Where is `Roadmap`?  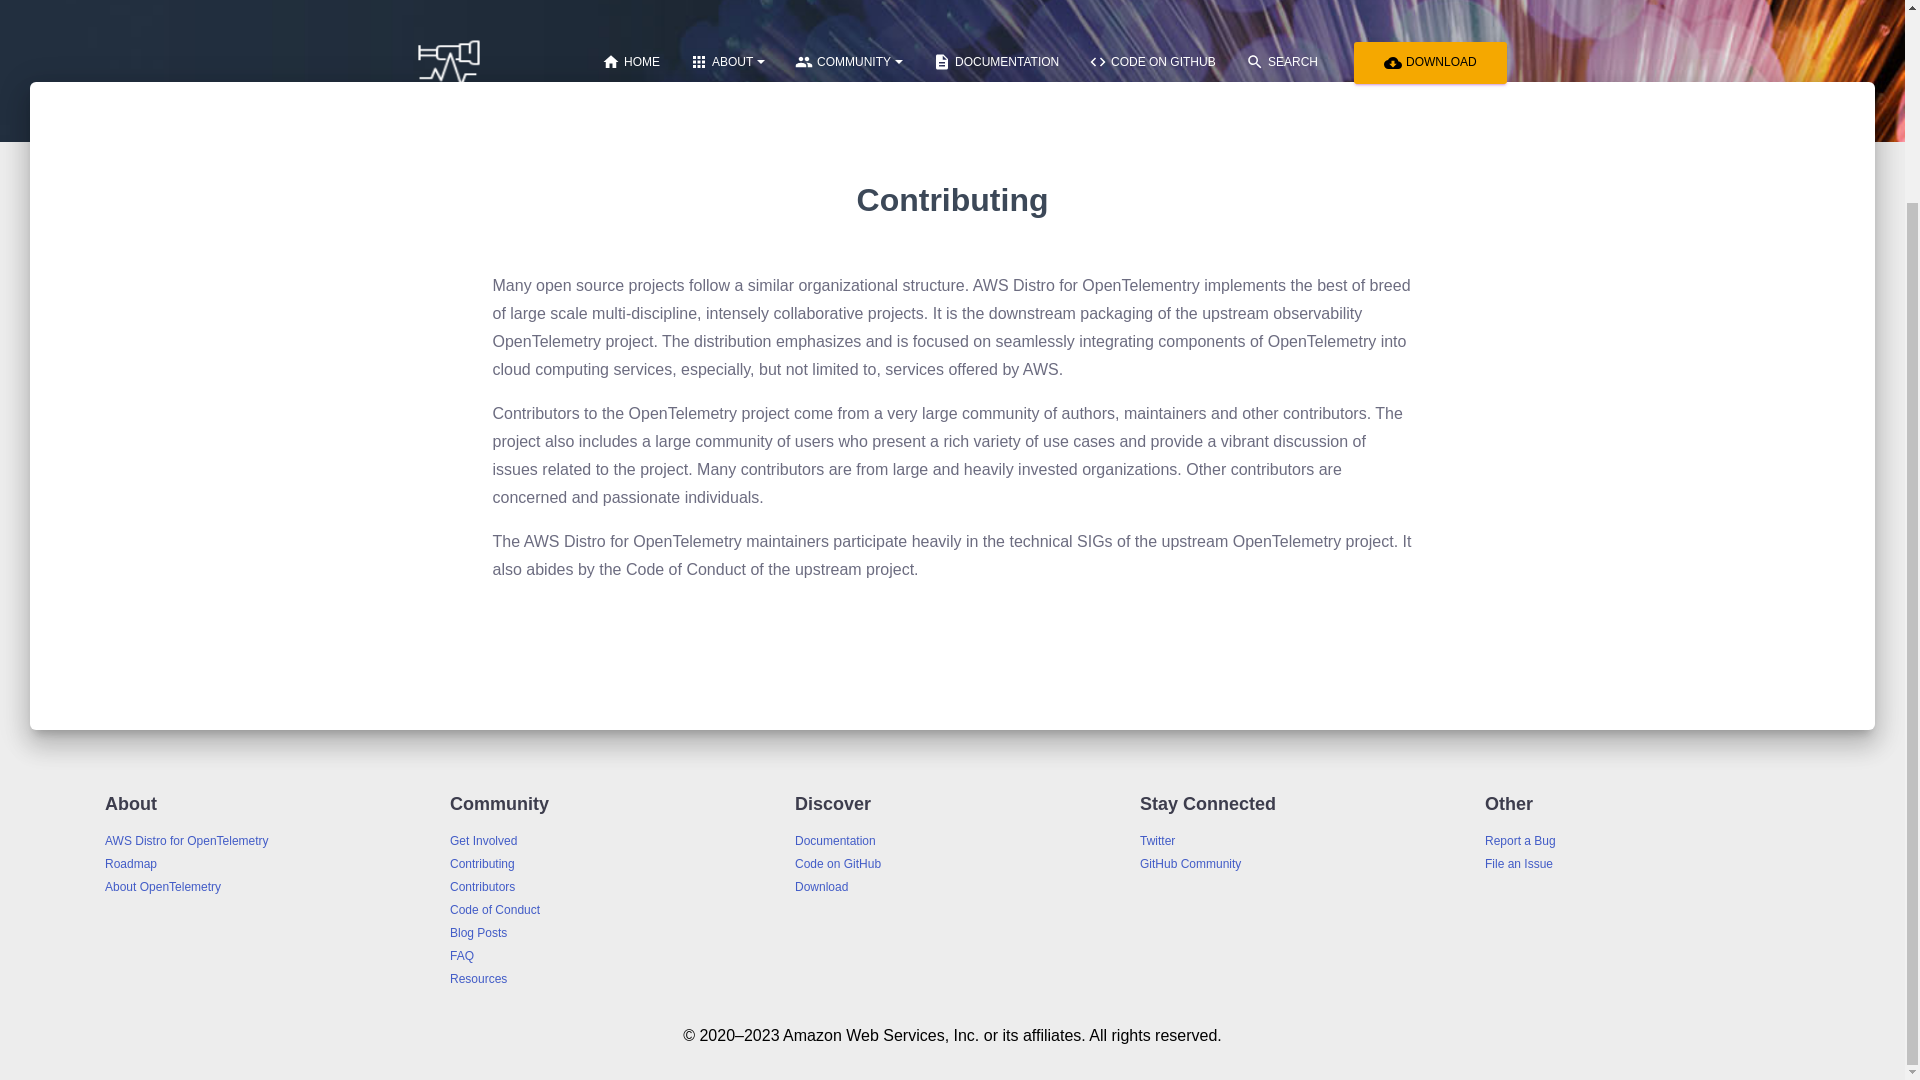
Roadmap is located at coordinates (131, 864).